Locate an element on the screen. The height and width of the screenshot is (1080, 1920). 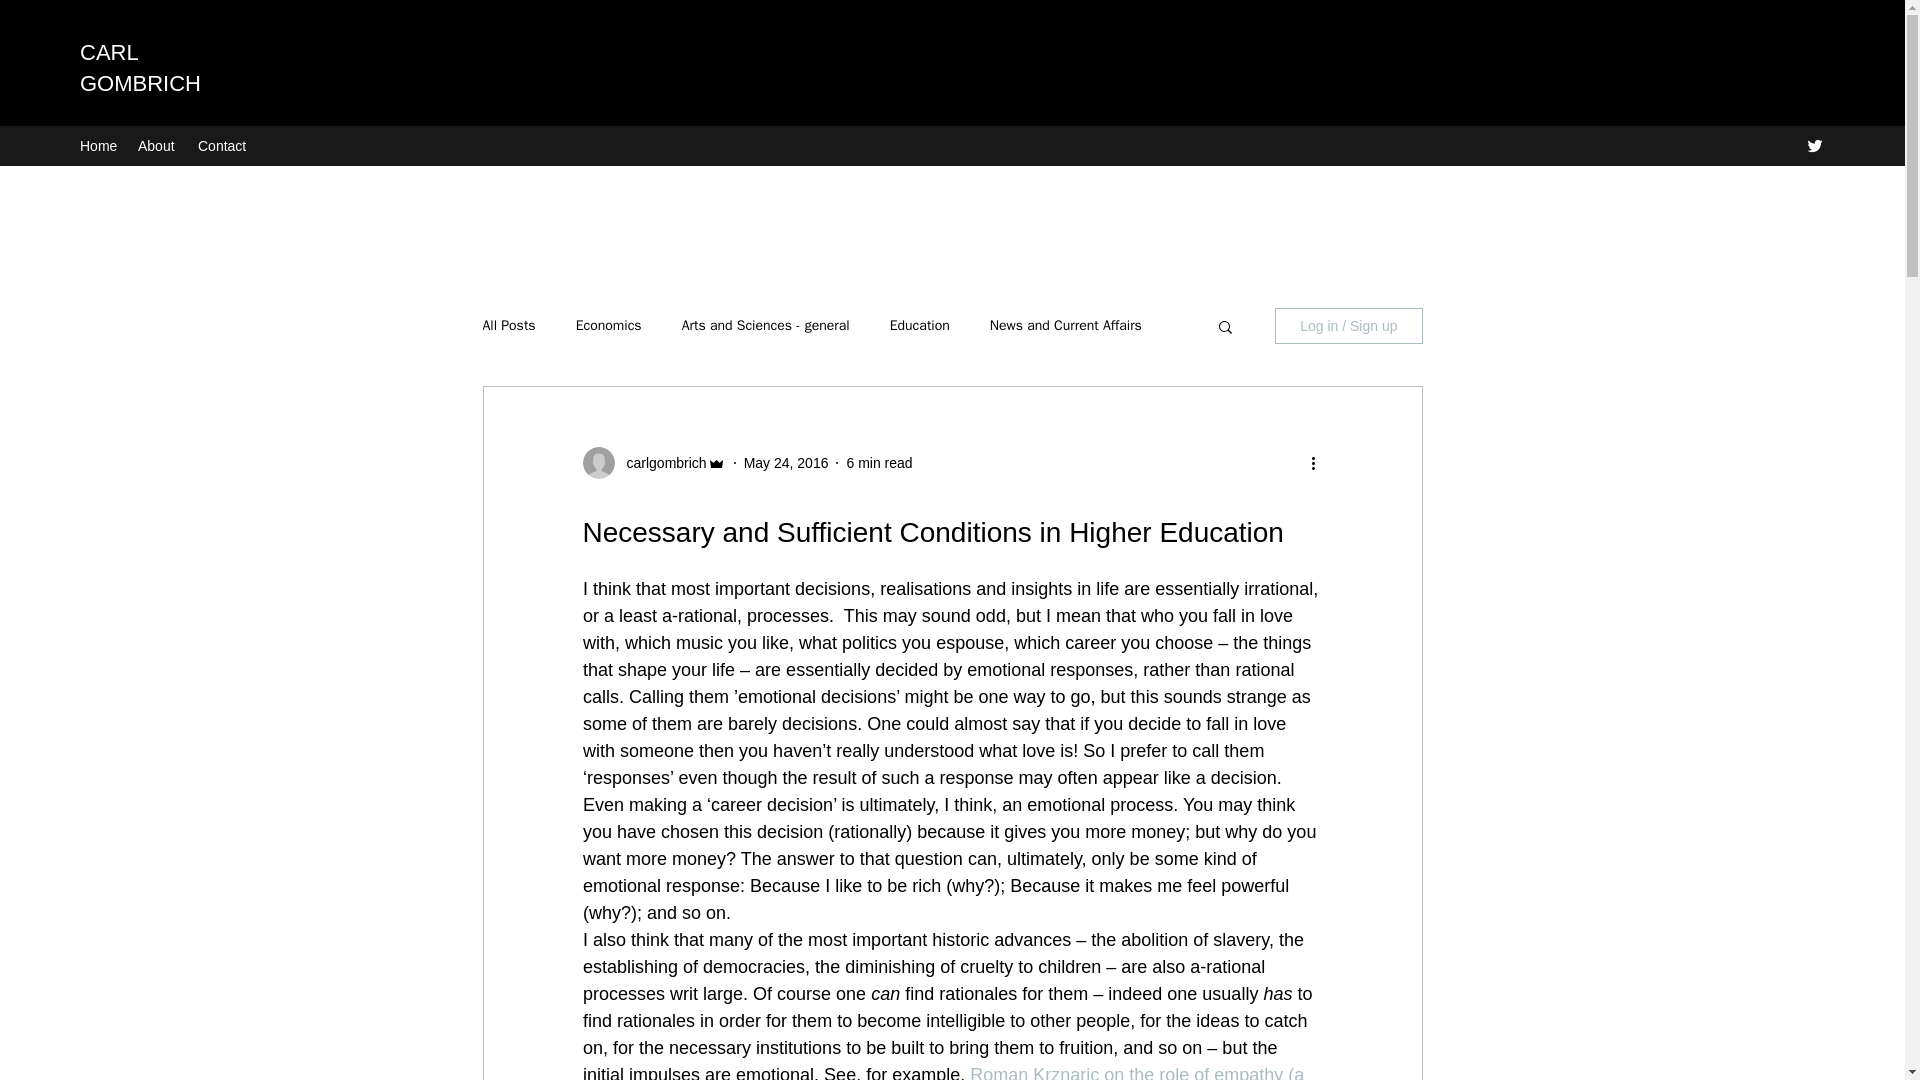
About is located at coordinates (158, 145).